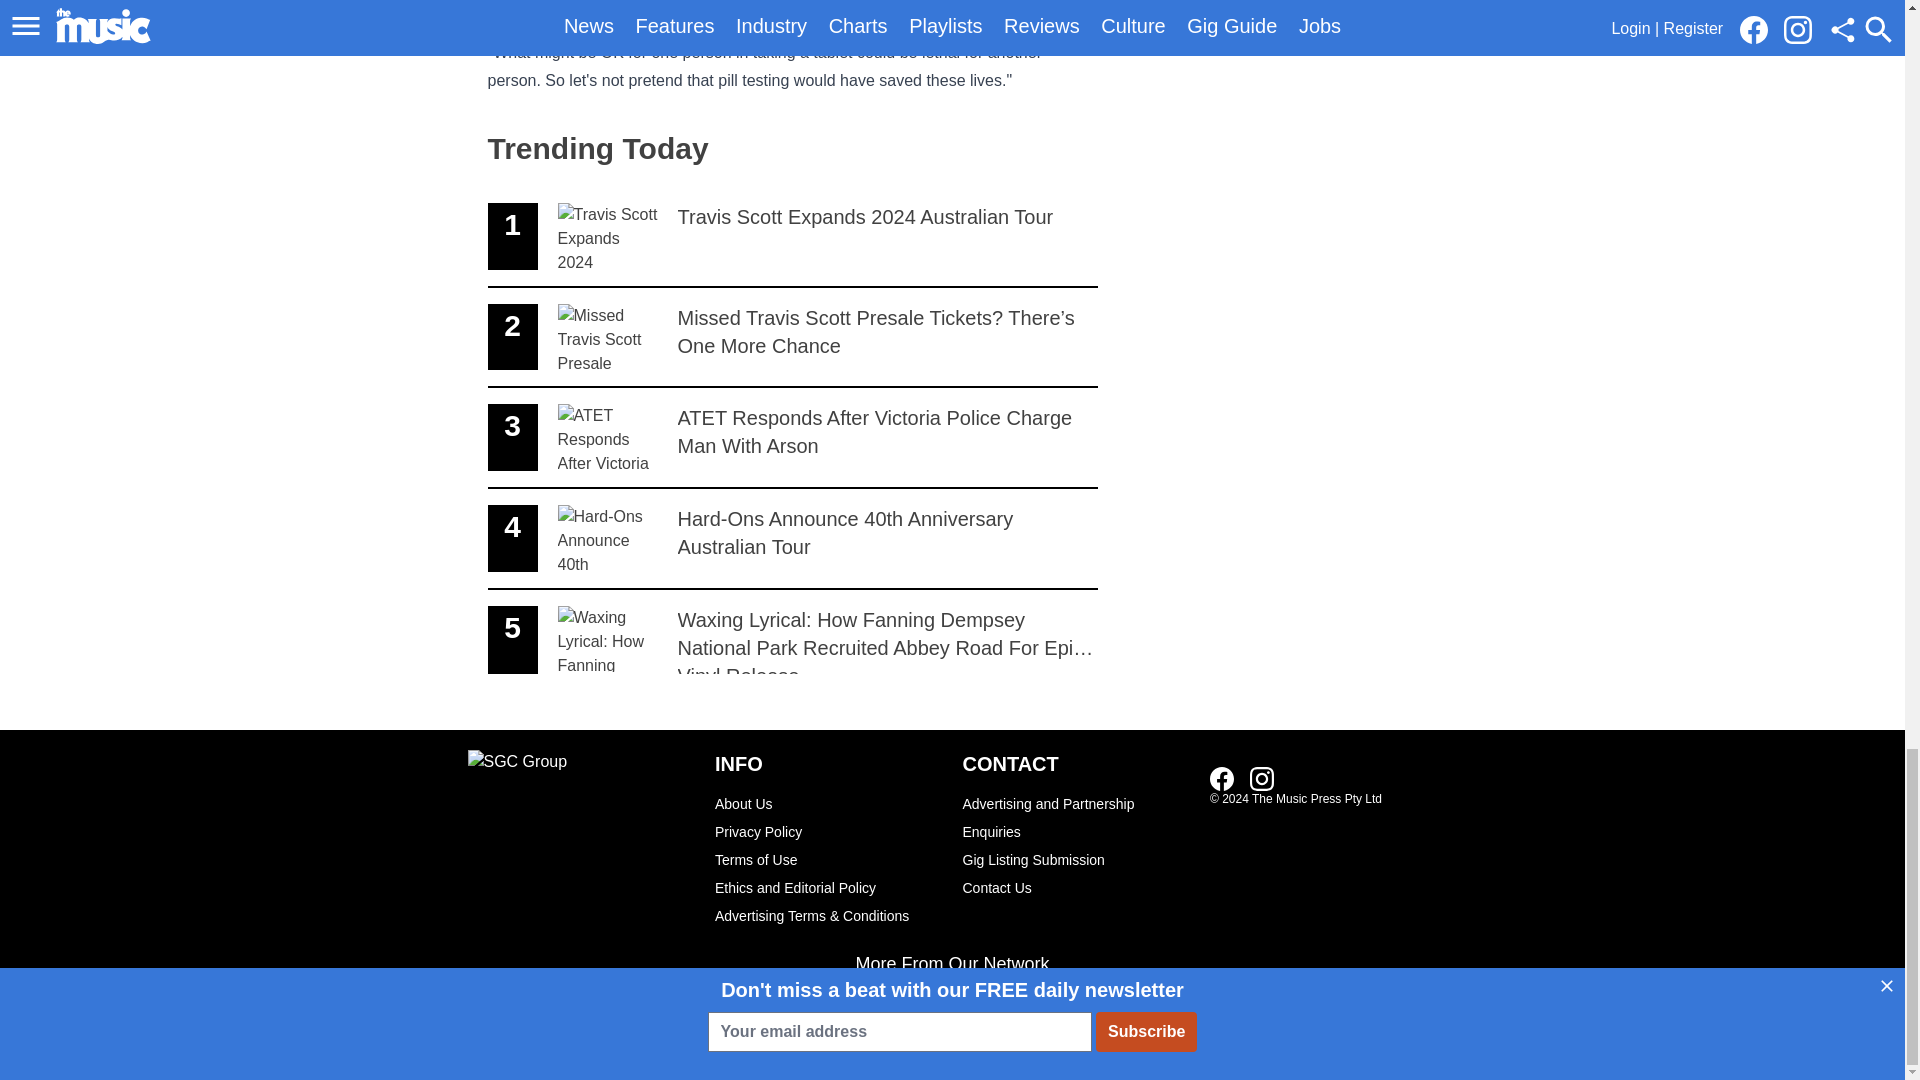 The height and width of the screenshot is (1080, 1920). What do you see at coordinates (1262, 778) in the screenshot?
I see `About Us` at bounding box center [1262, 778].